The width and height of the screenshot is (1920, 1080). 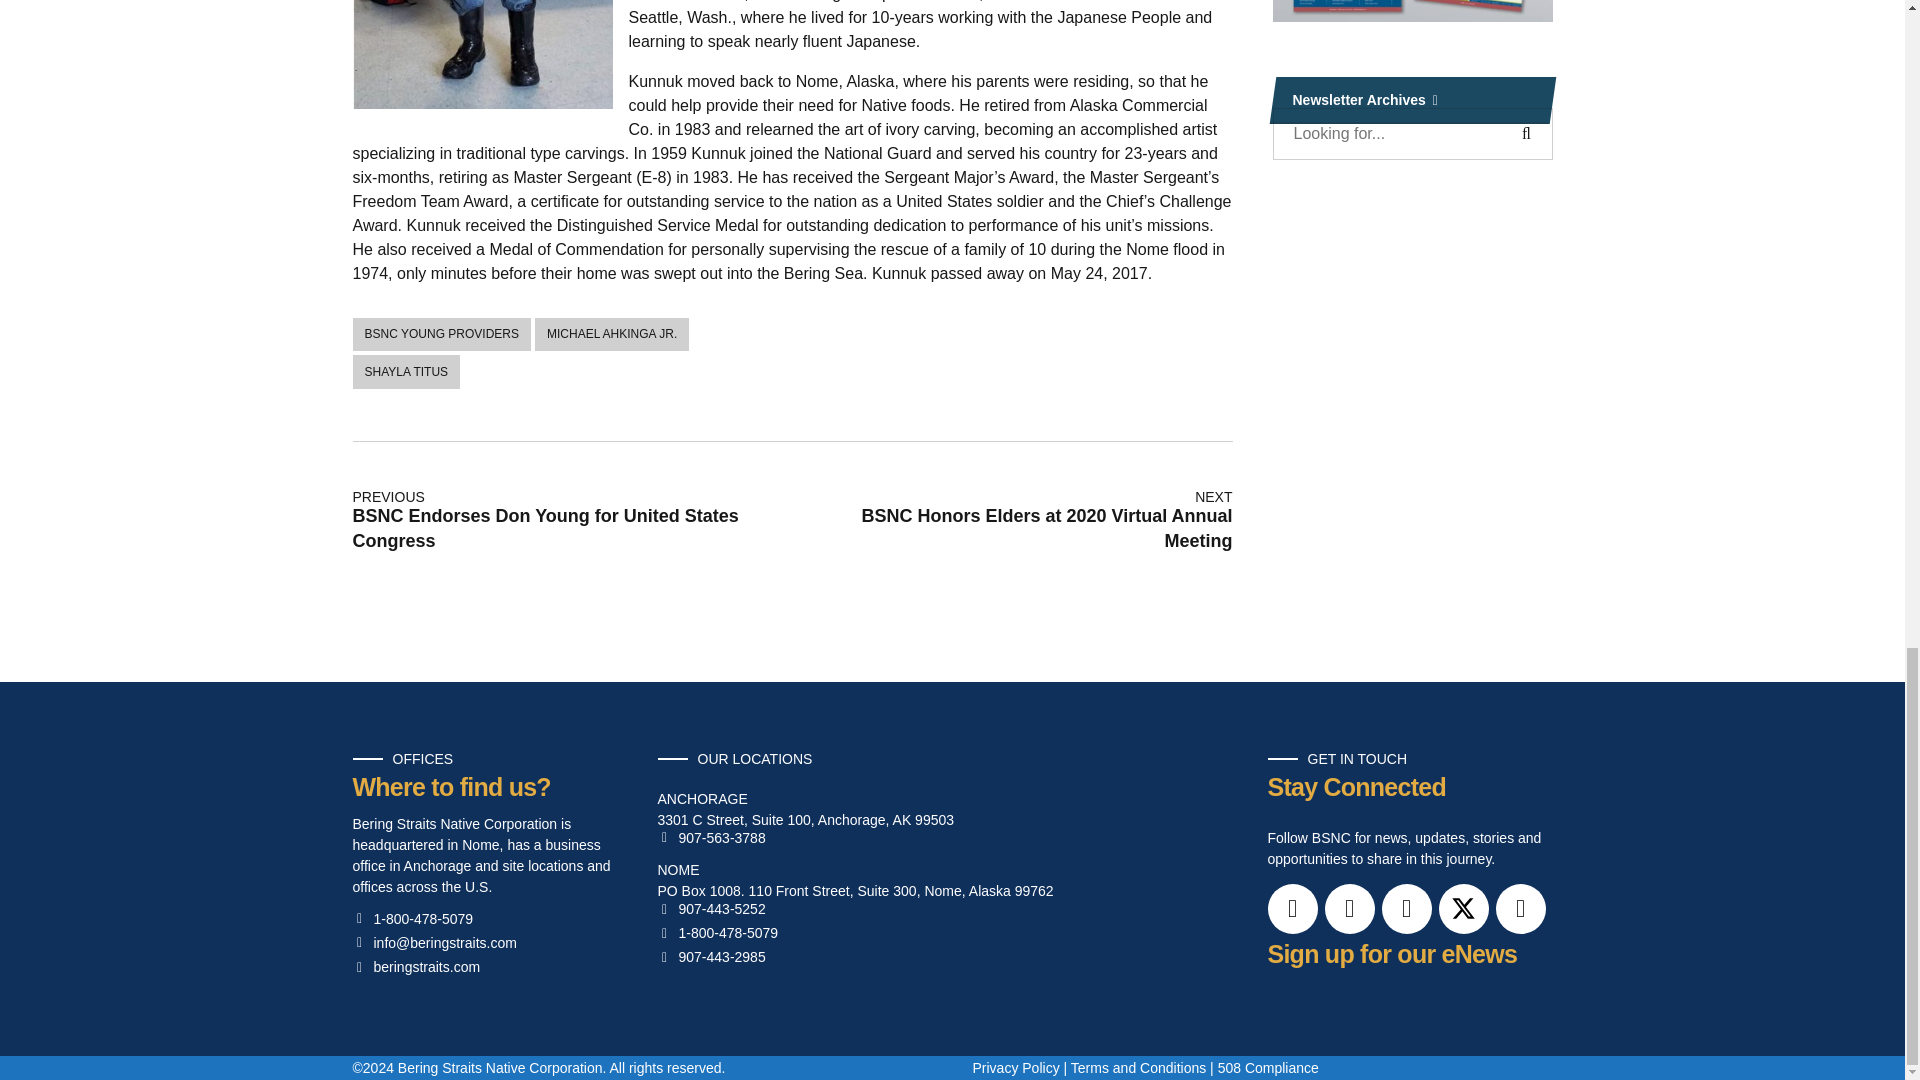 What do you see at coordinates (412, 918) in the screenshot?
I see `1-800-478-5079` at bounding box center [412, 918].